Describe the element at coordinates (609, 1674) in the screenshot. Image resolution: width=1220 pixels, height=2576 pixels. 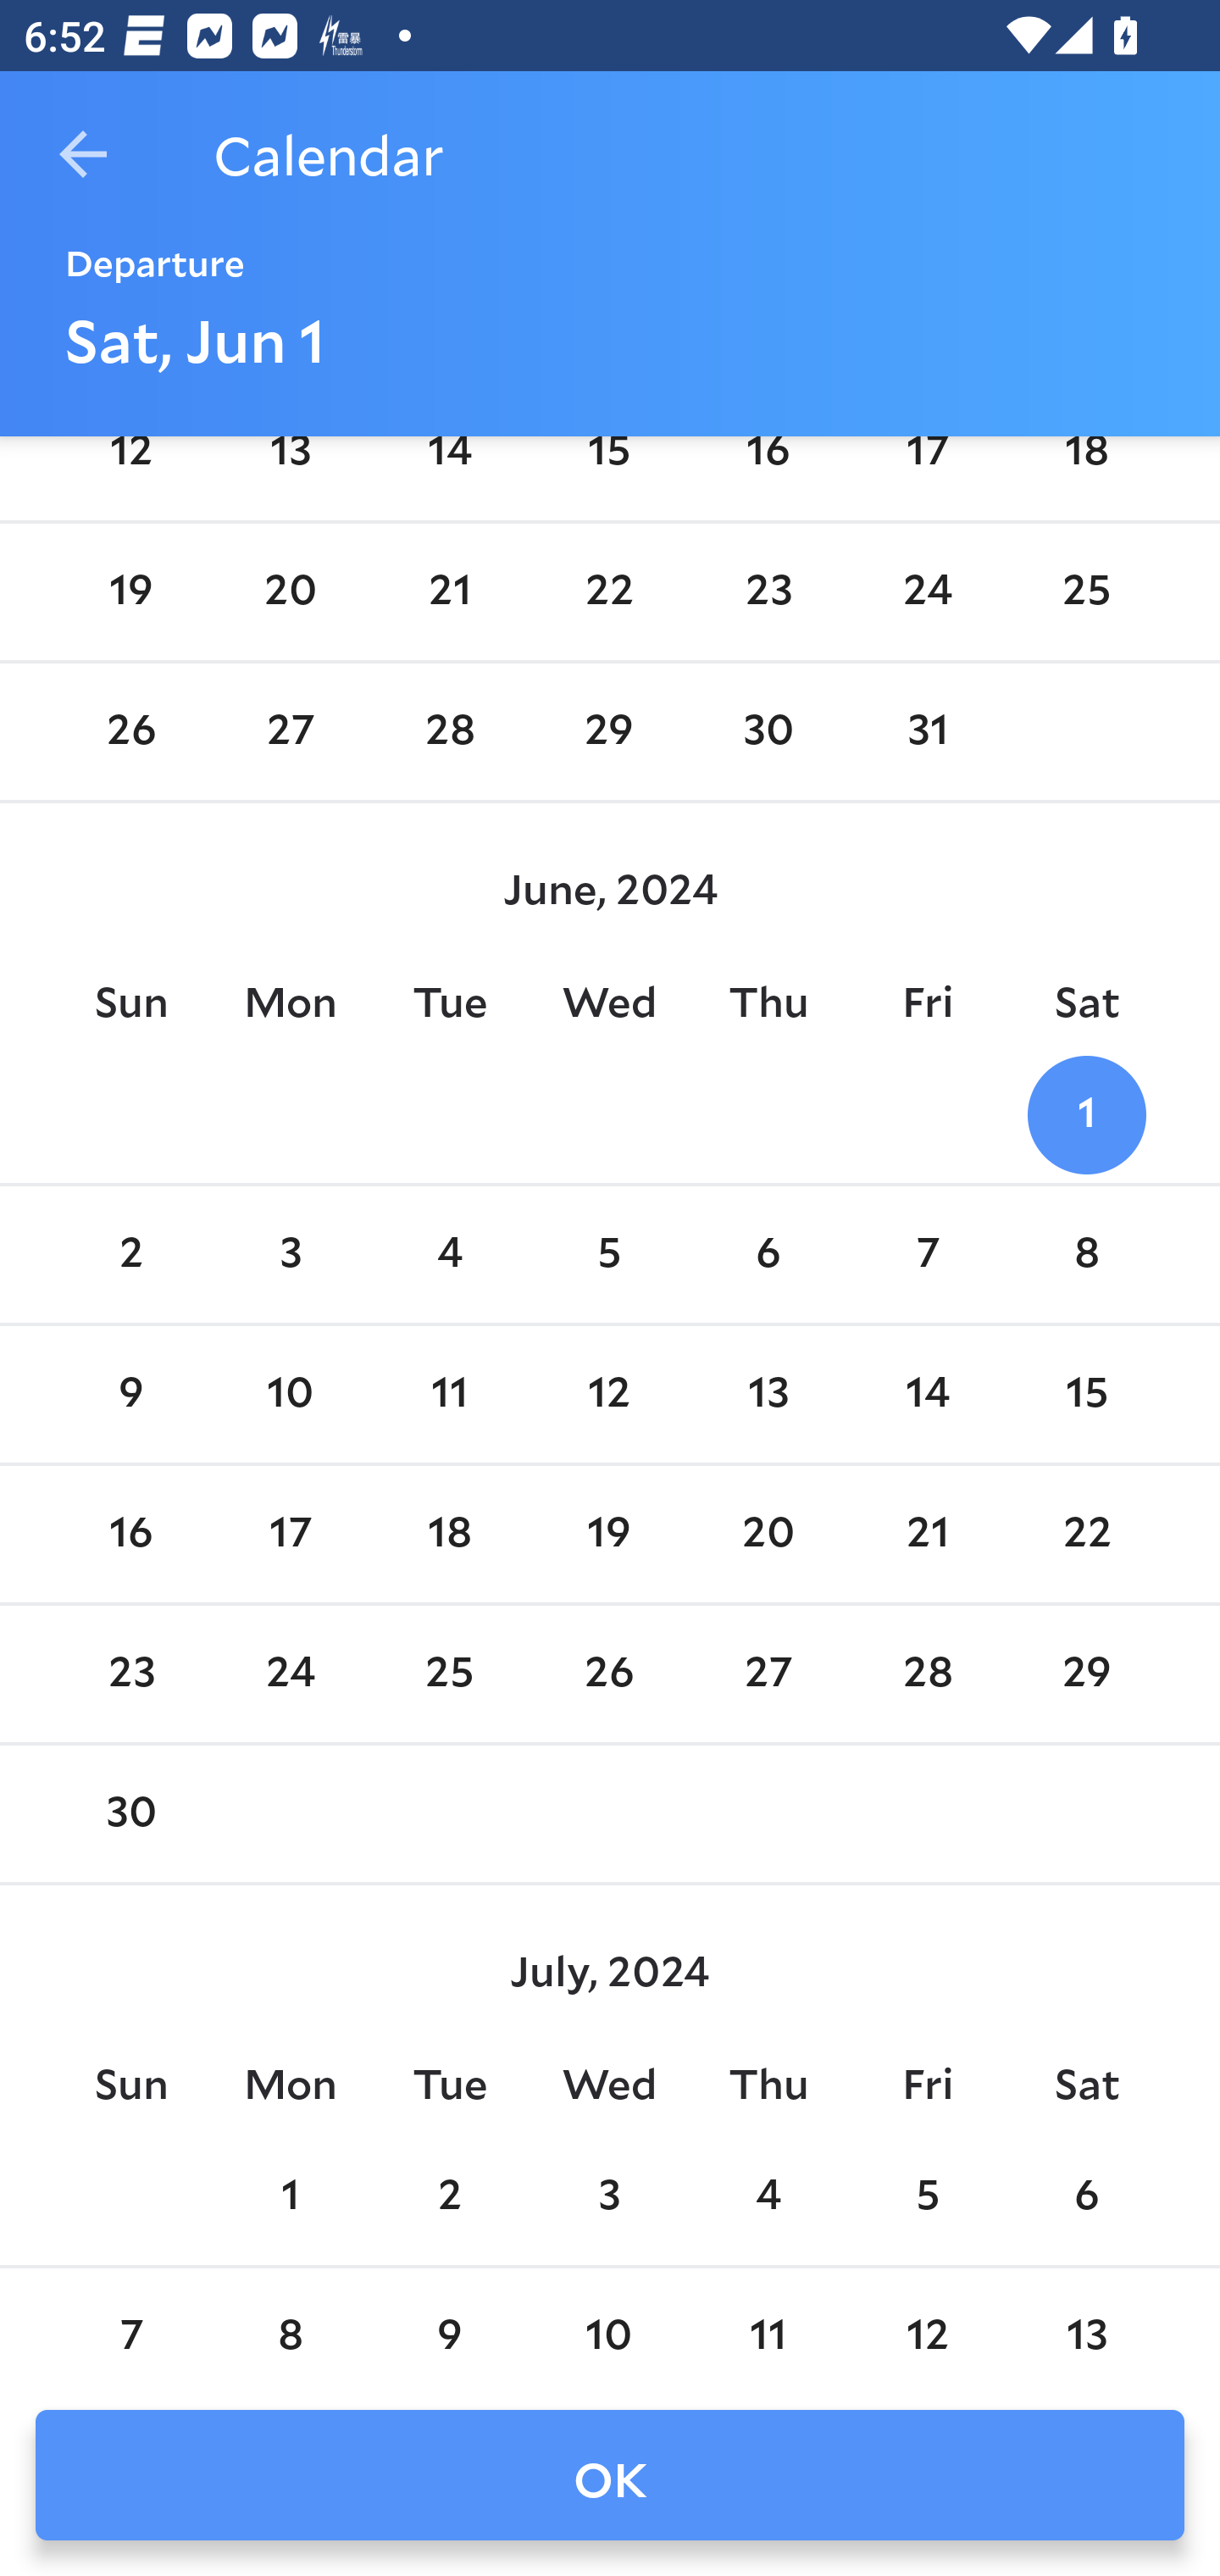
I see `26` at that location.